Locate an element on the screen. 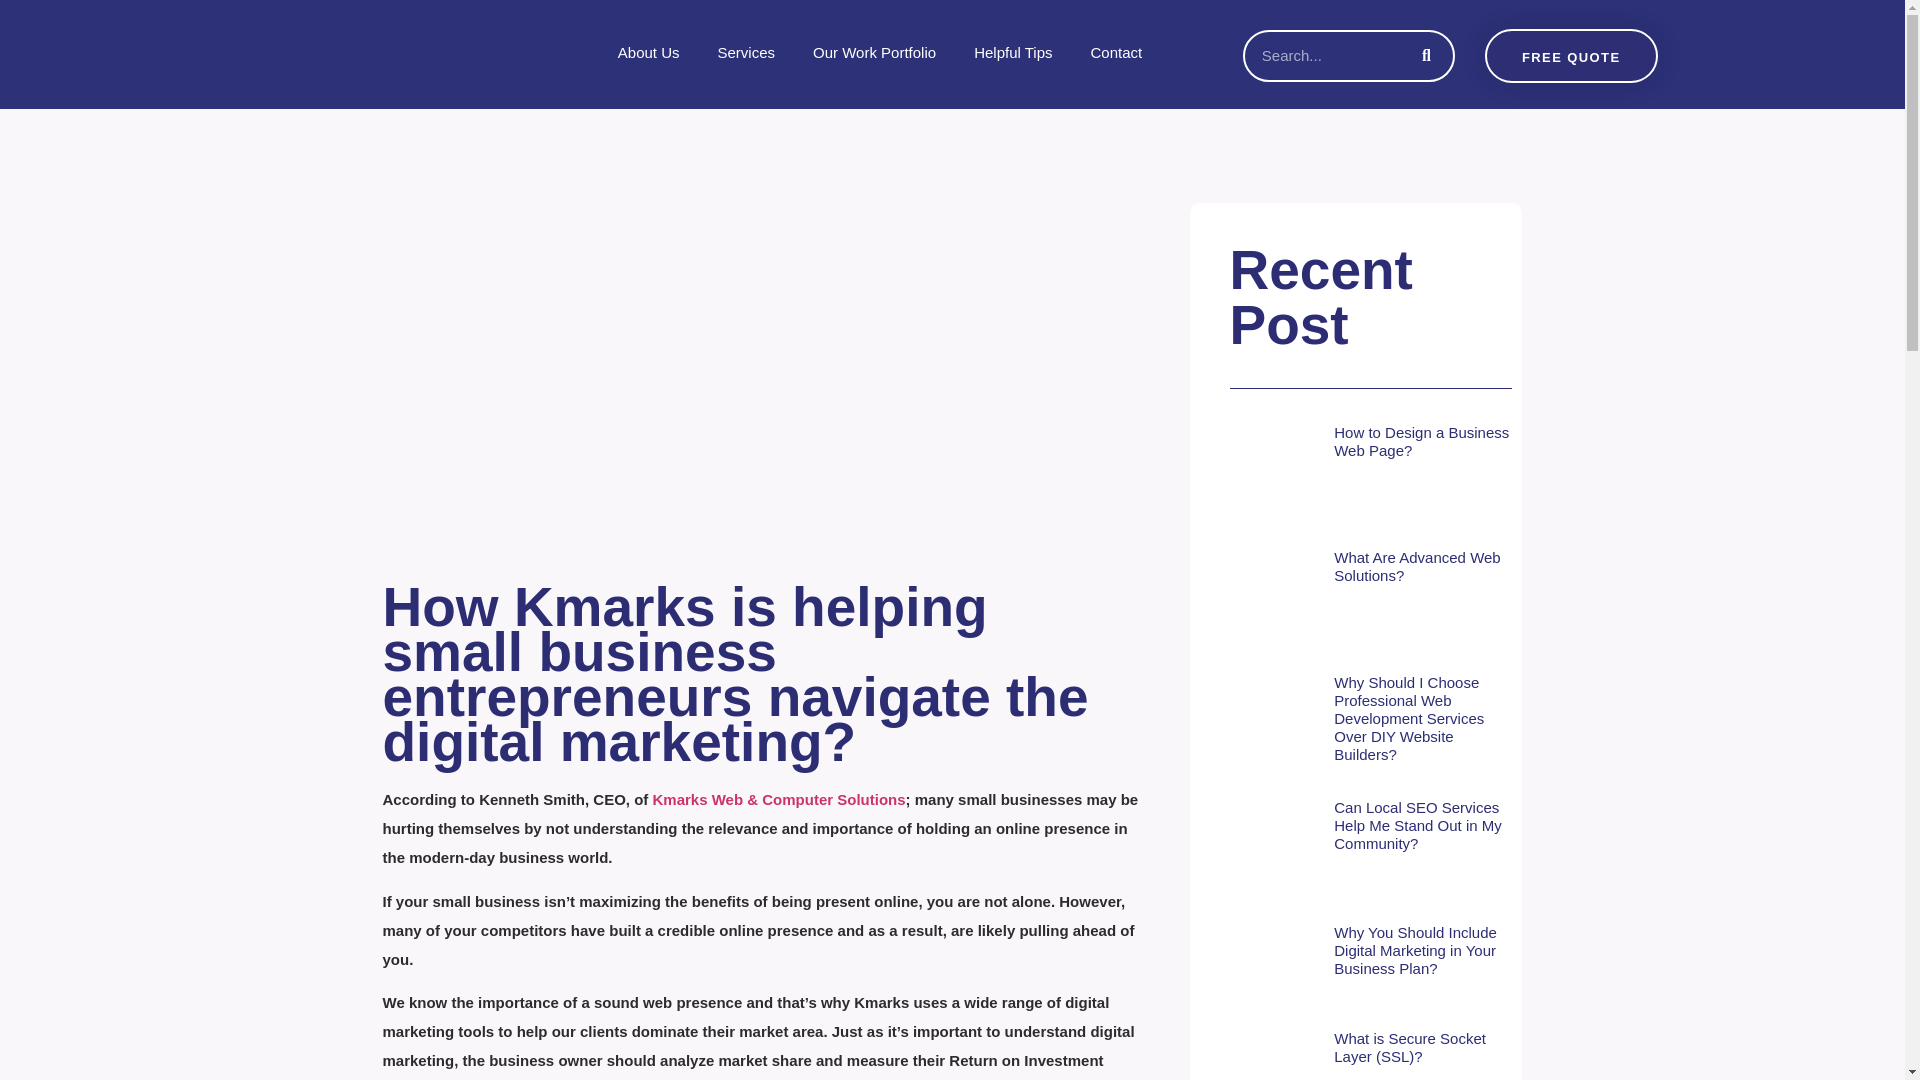 The height and width of the screenshot is (1080, 1920). Contact is located at coordinates (1115, 52).